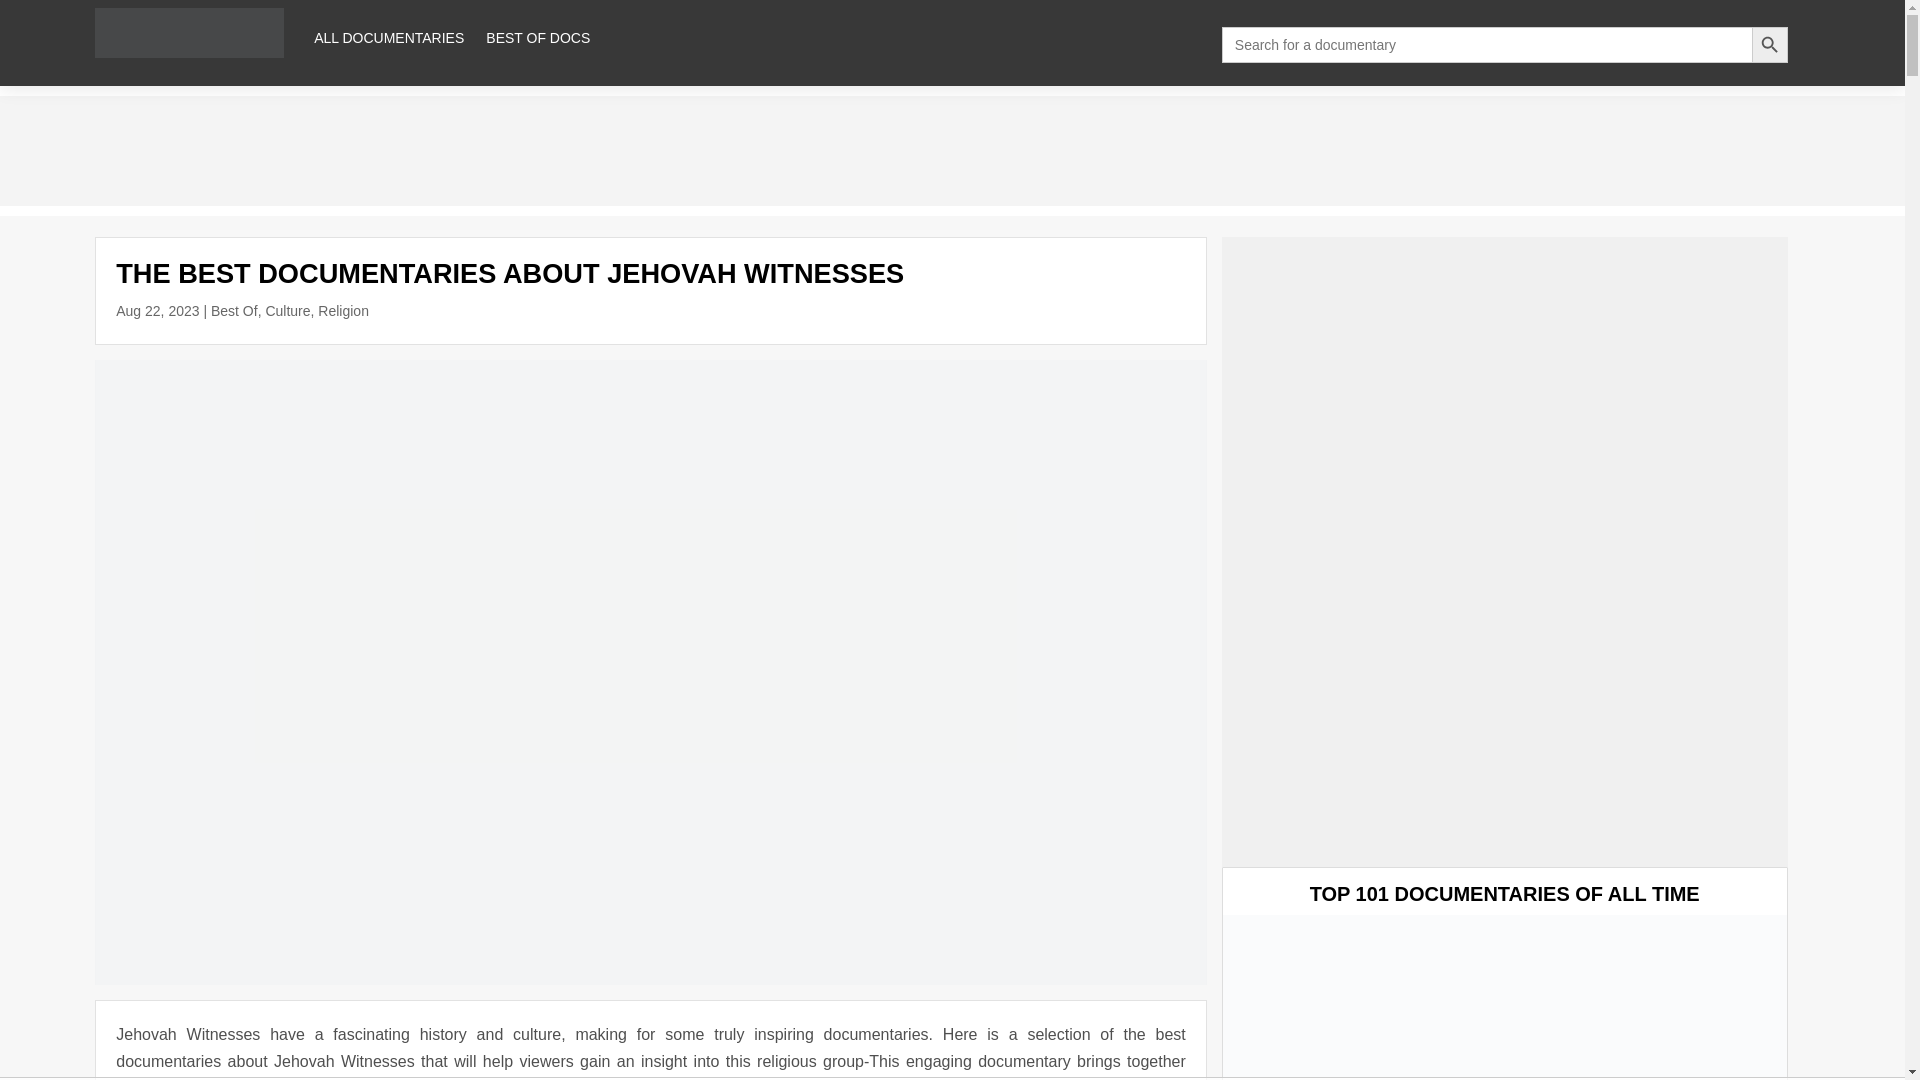 This screenshot has height=1080, width=1920. I want to click on BEST OF DOCS, so click(537, 38).